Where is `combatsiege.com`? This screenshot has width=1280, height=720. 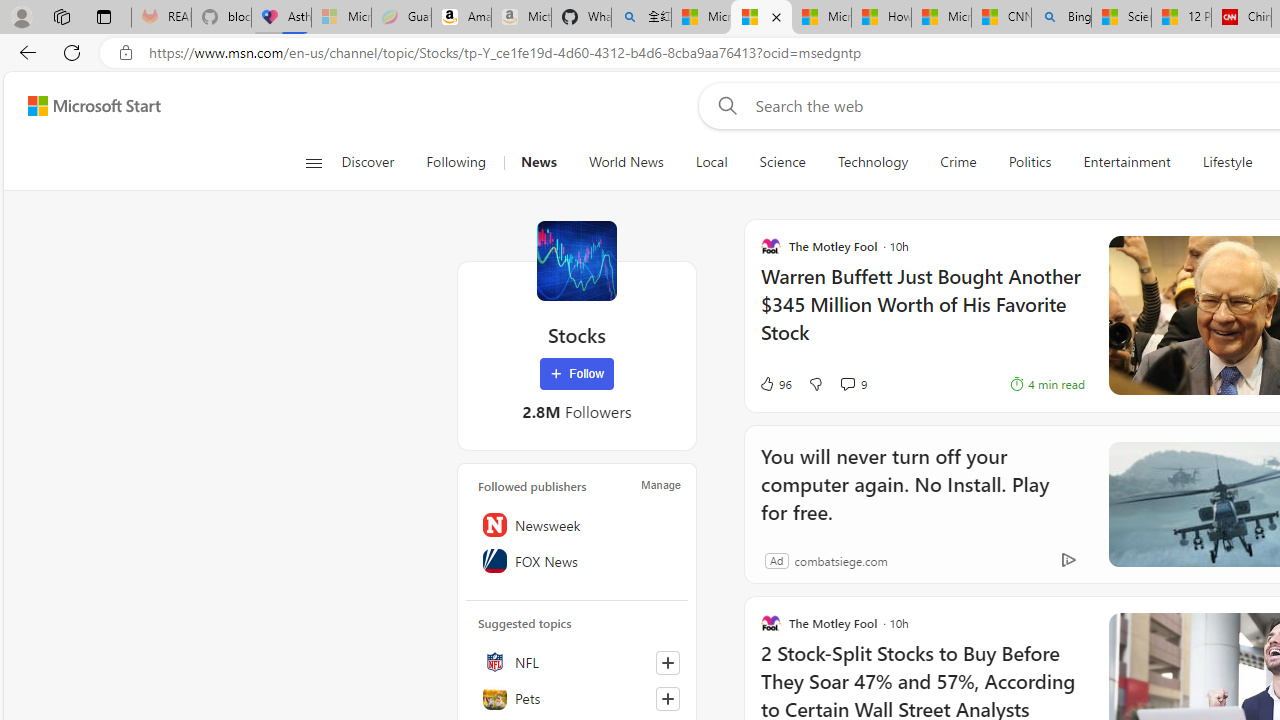 combatsiege.com is located at coordinates (840, 560).